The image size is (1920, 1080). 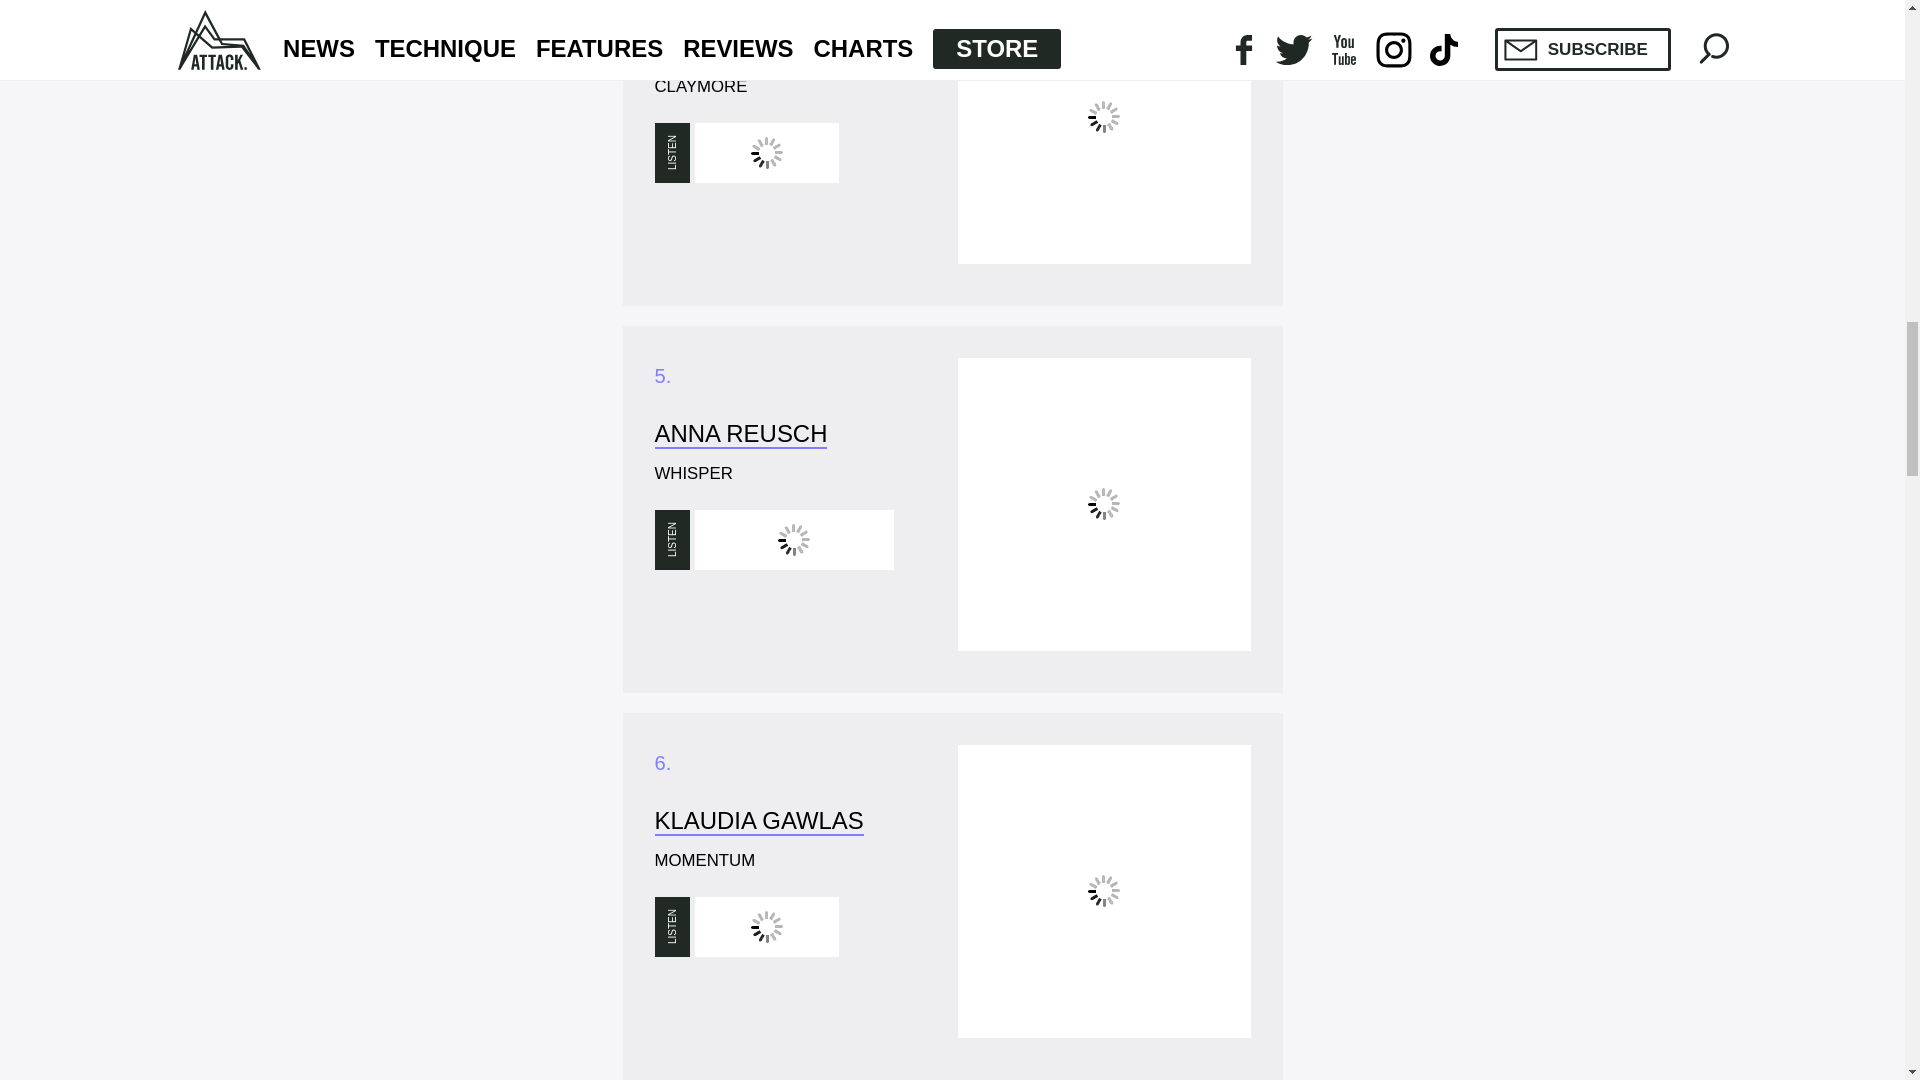 I want to click on Hanubis - Claymore, so click(x=1104, y=132).